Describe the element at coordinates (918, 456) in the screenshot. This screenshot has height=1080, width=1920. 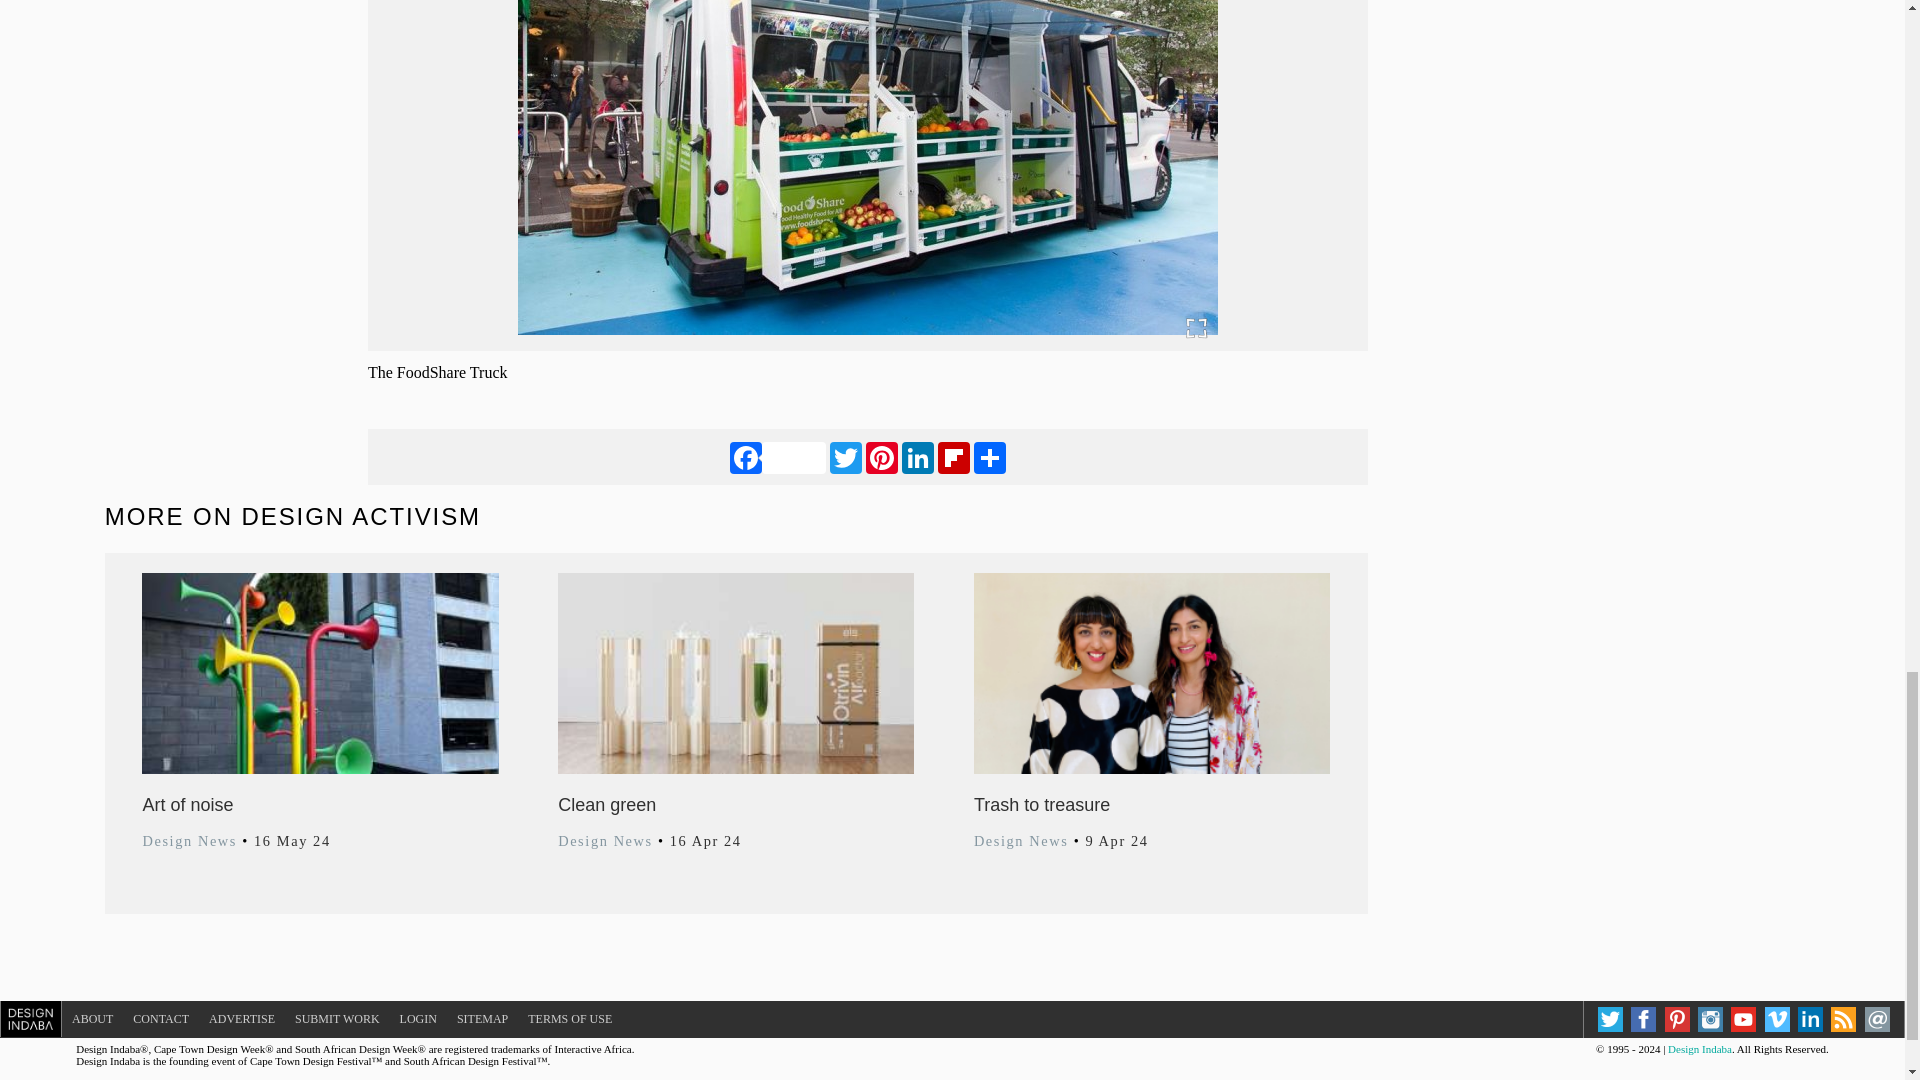
I see `LinkedIn` at that location.